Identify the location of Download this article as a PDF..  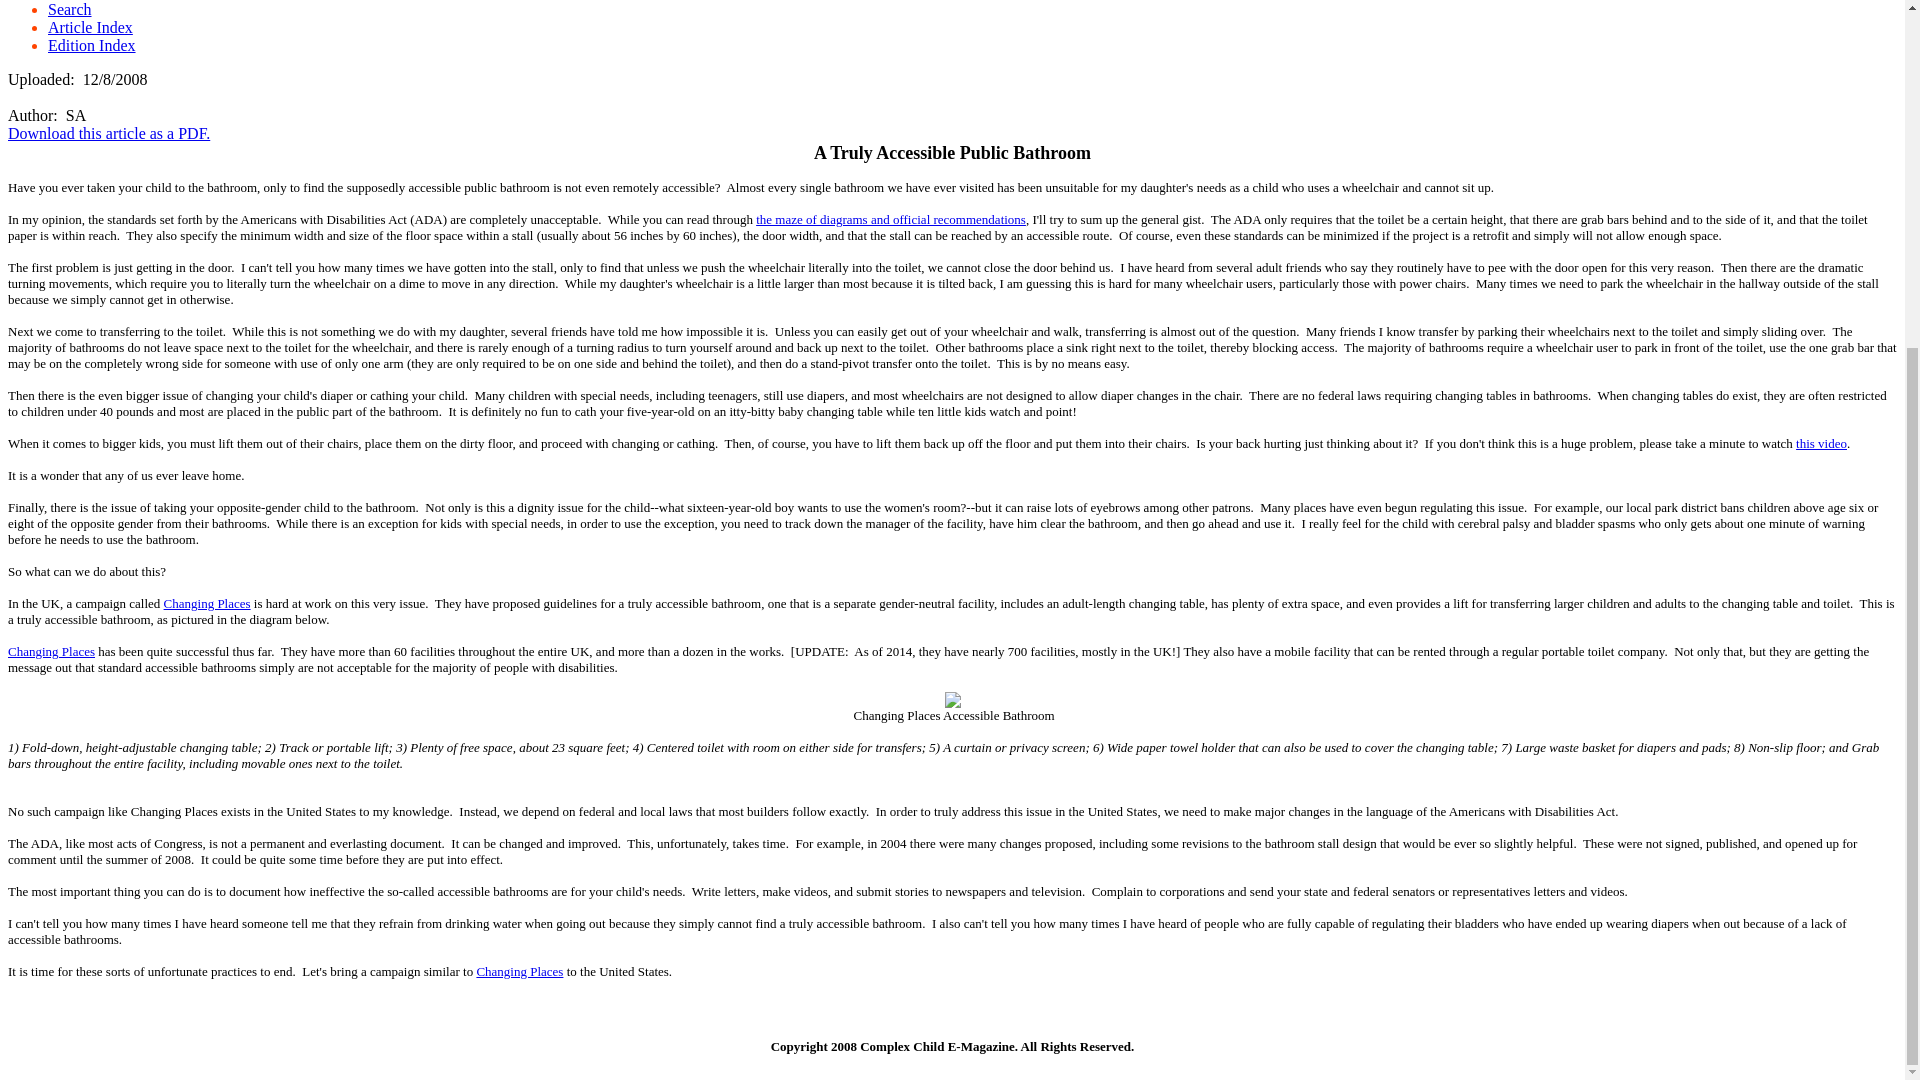
(108, 133).